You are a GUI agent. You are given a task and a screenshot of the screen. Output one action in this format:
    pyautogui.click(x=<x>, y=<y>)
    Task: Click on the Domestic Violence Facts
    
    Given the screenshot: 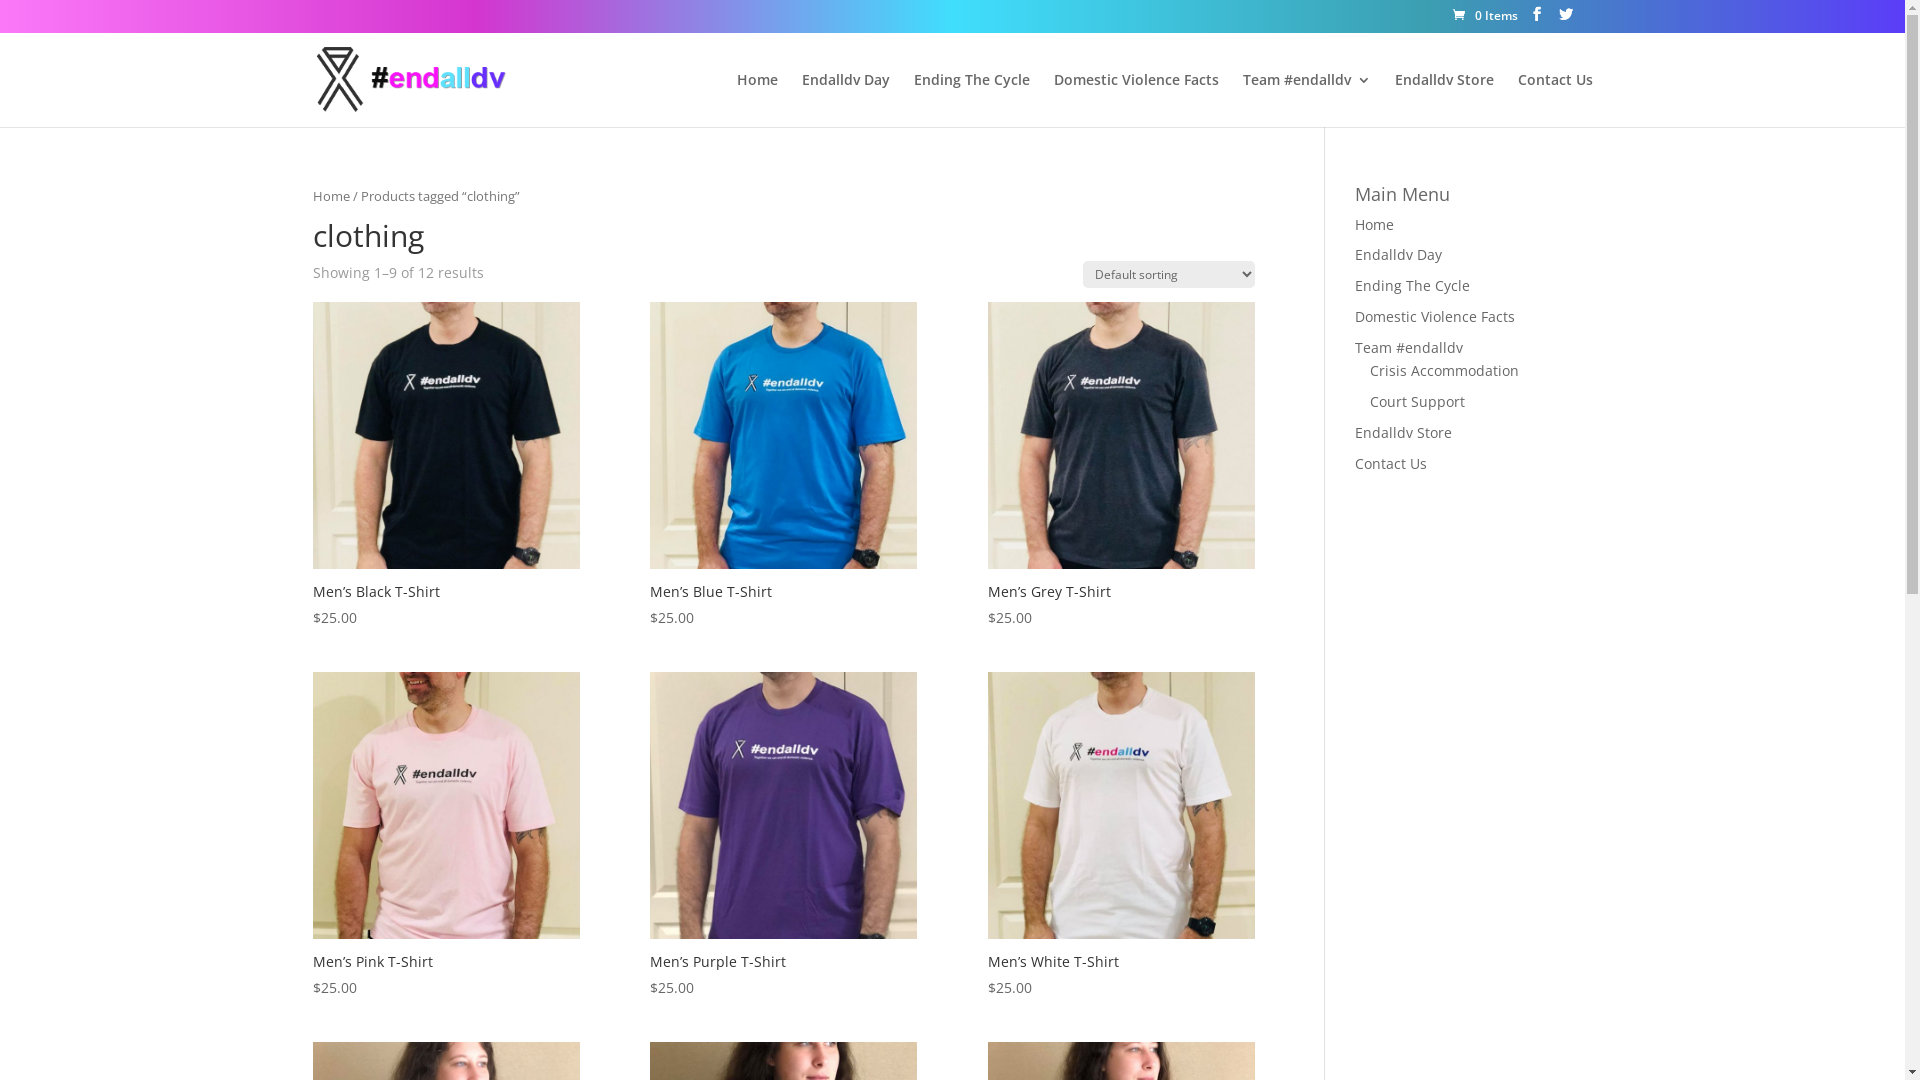 What is the action you would take?
    pyautogui.click(x=1435, y=316)
    